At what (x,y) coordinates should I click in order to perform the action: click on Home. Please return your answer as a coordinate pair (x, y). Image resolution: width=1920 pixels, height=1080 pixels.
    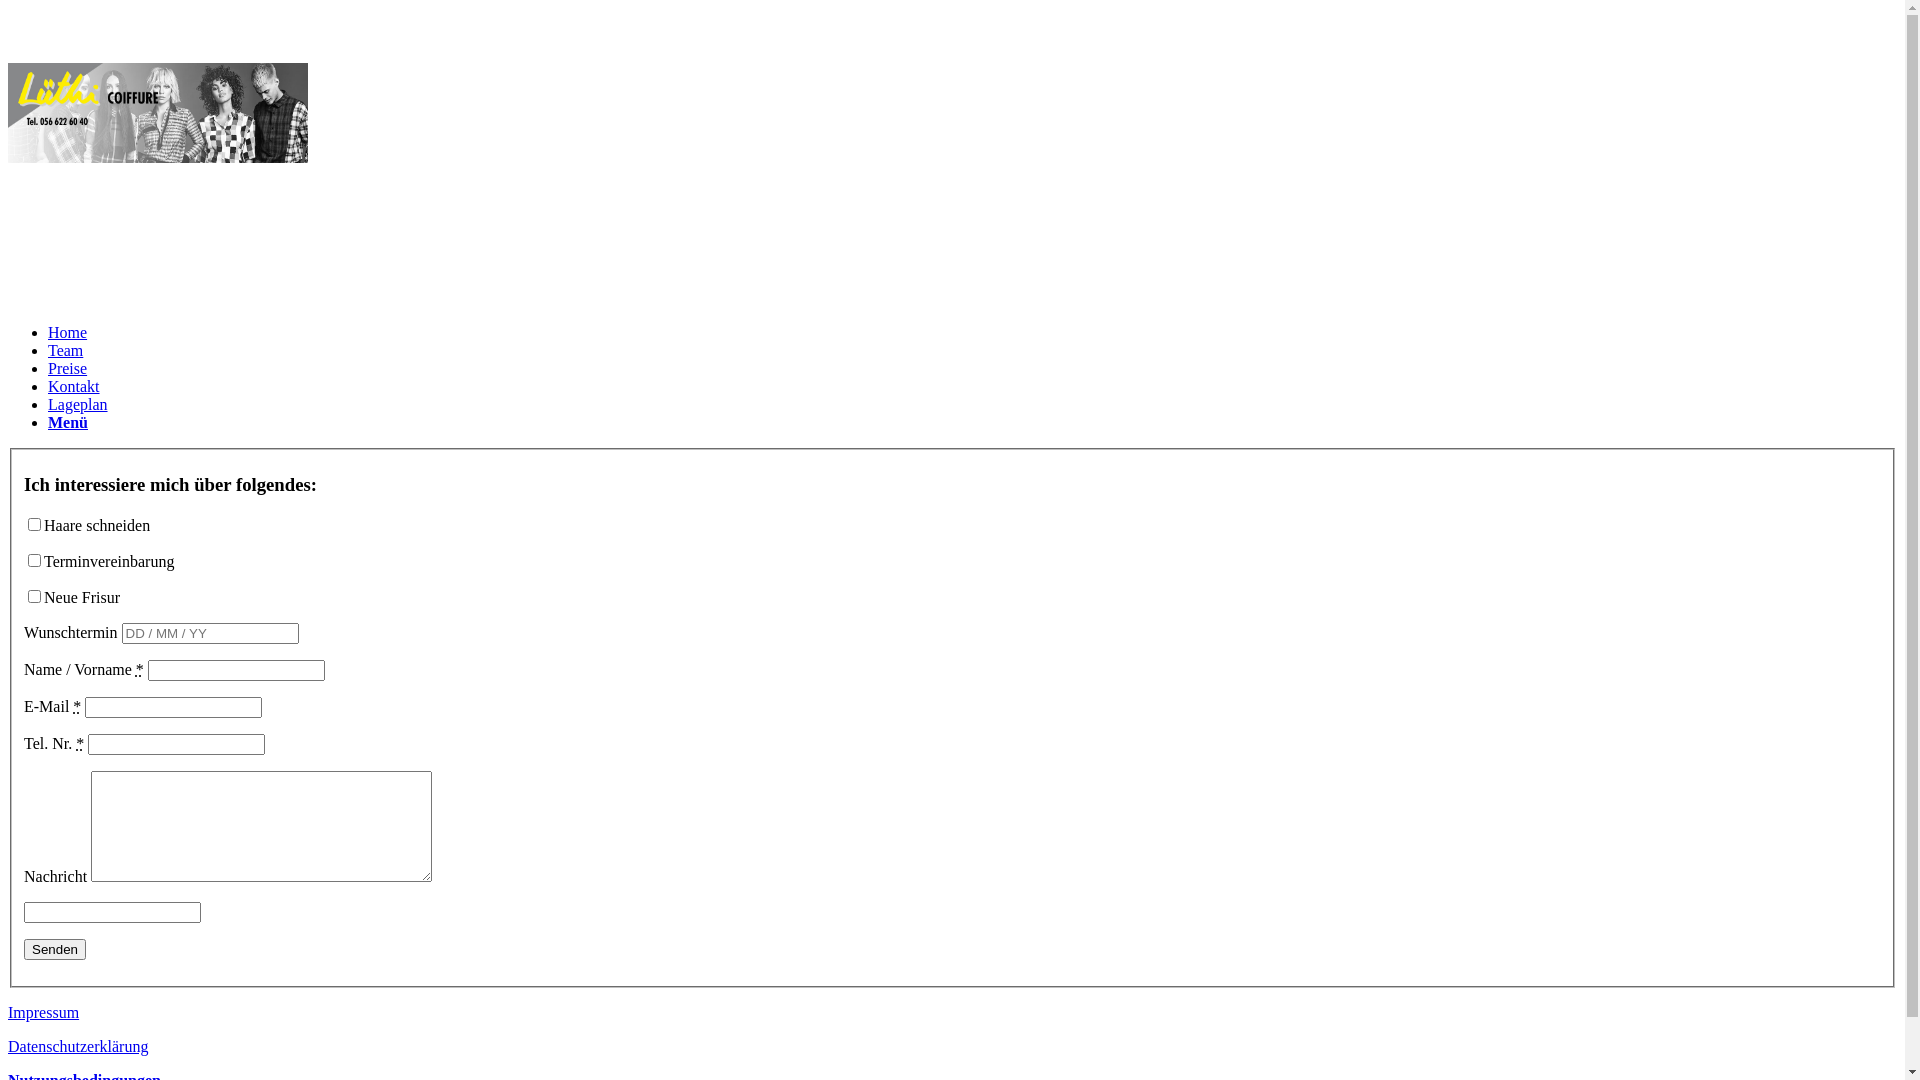
    Looking at the image, I should click on (68, 332).